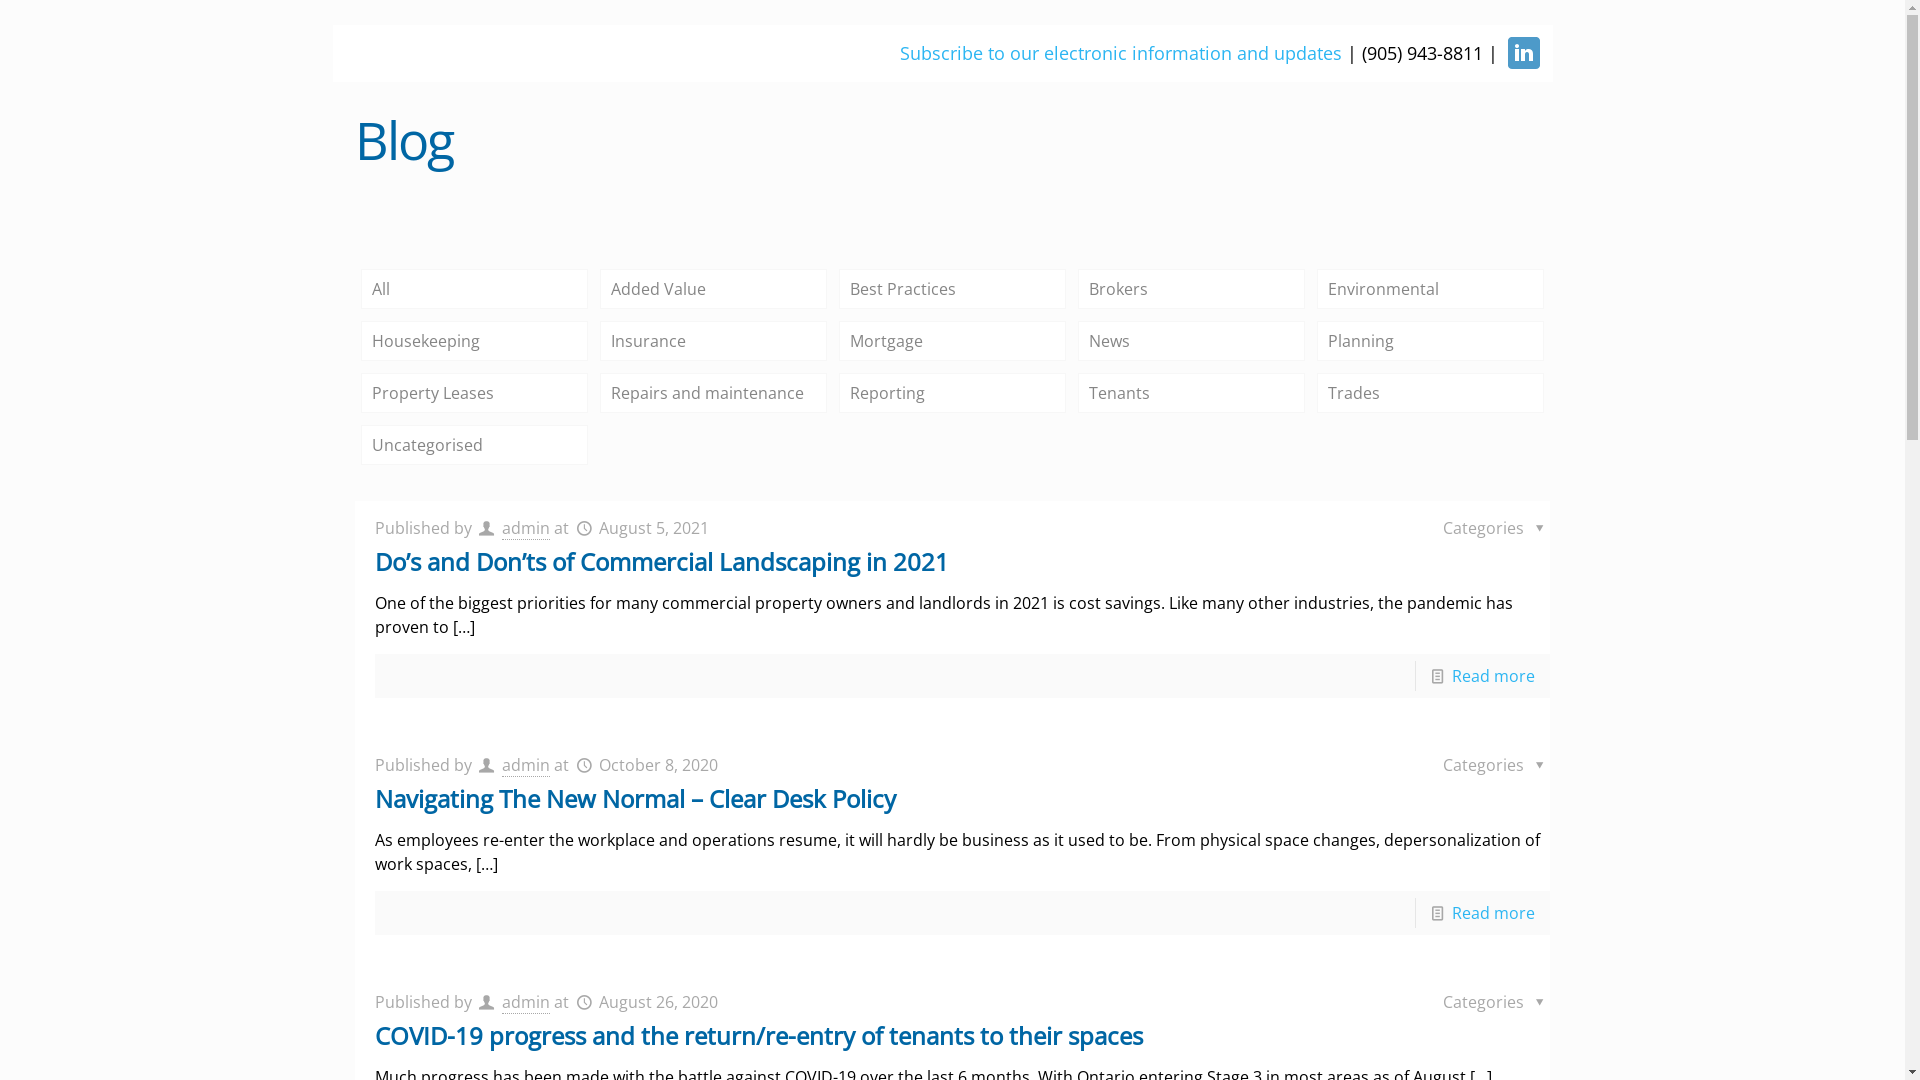 The image size is (1920, 1080). I want to click on Reporting, so click(952, 393).